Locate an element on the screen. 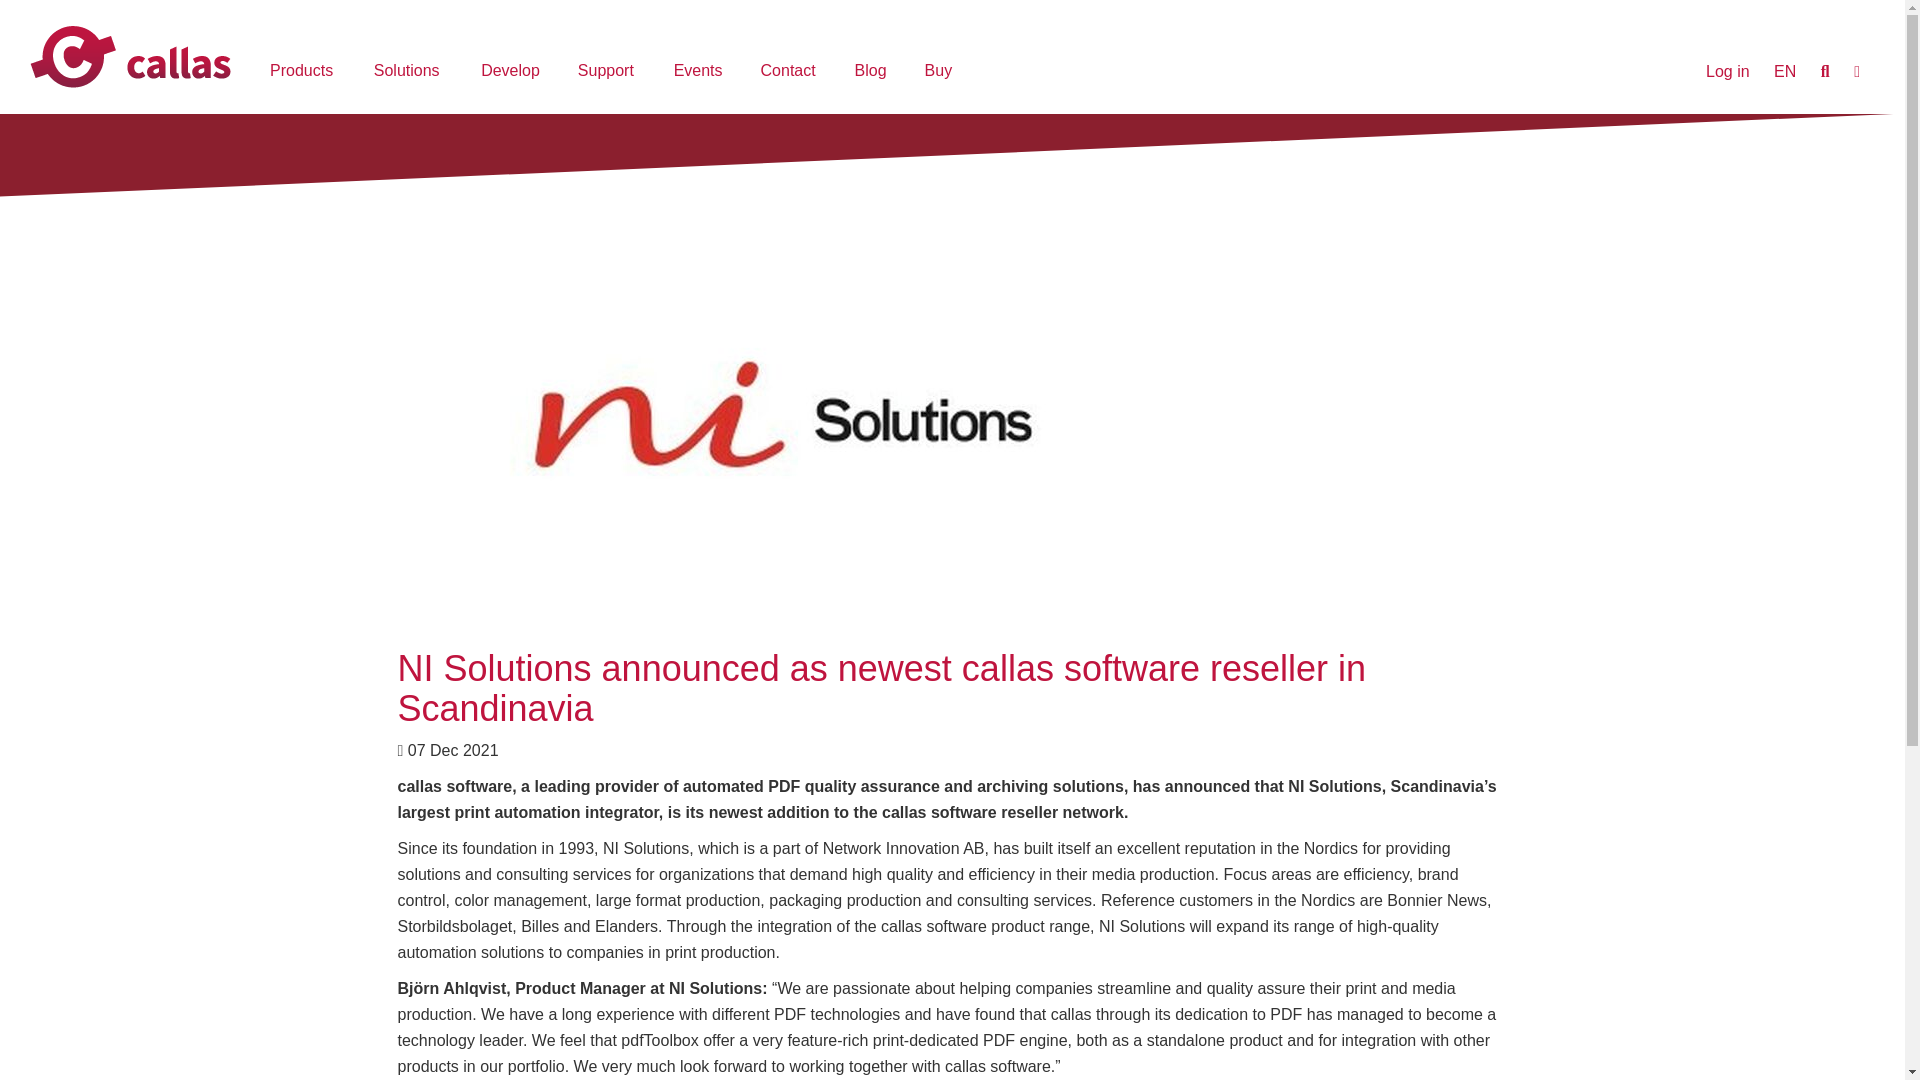  Solutions is located at coordinates (410, 72).